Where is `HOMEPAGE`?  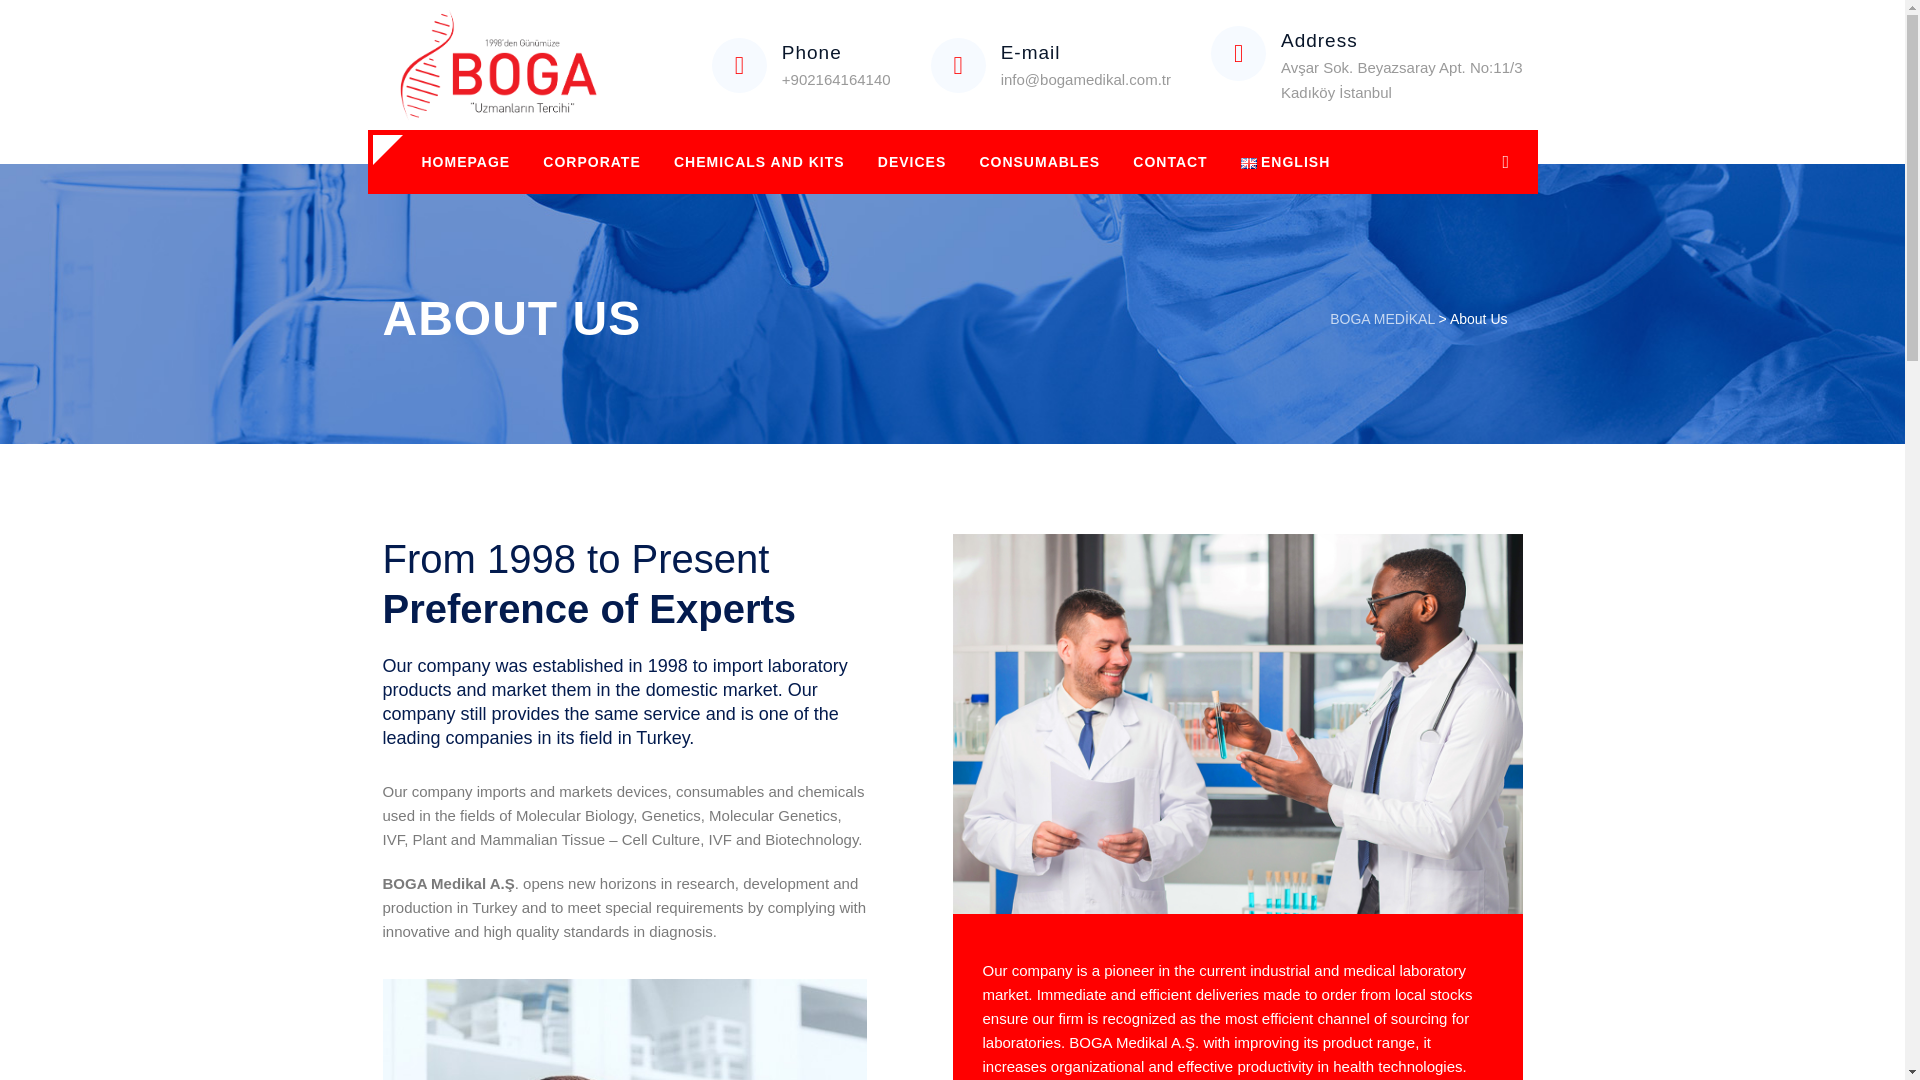
HOMEPAGE is located at coordinates (466, 162).